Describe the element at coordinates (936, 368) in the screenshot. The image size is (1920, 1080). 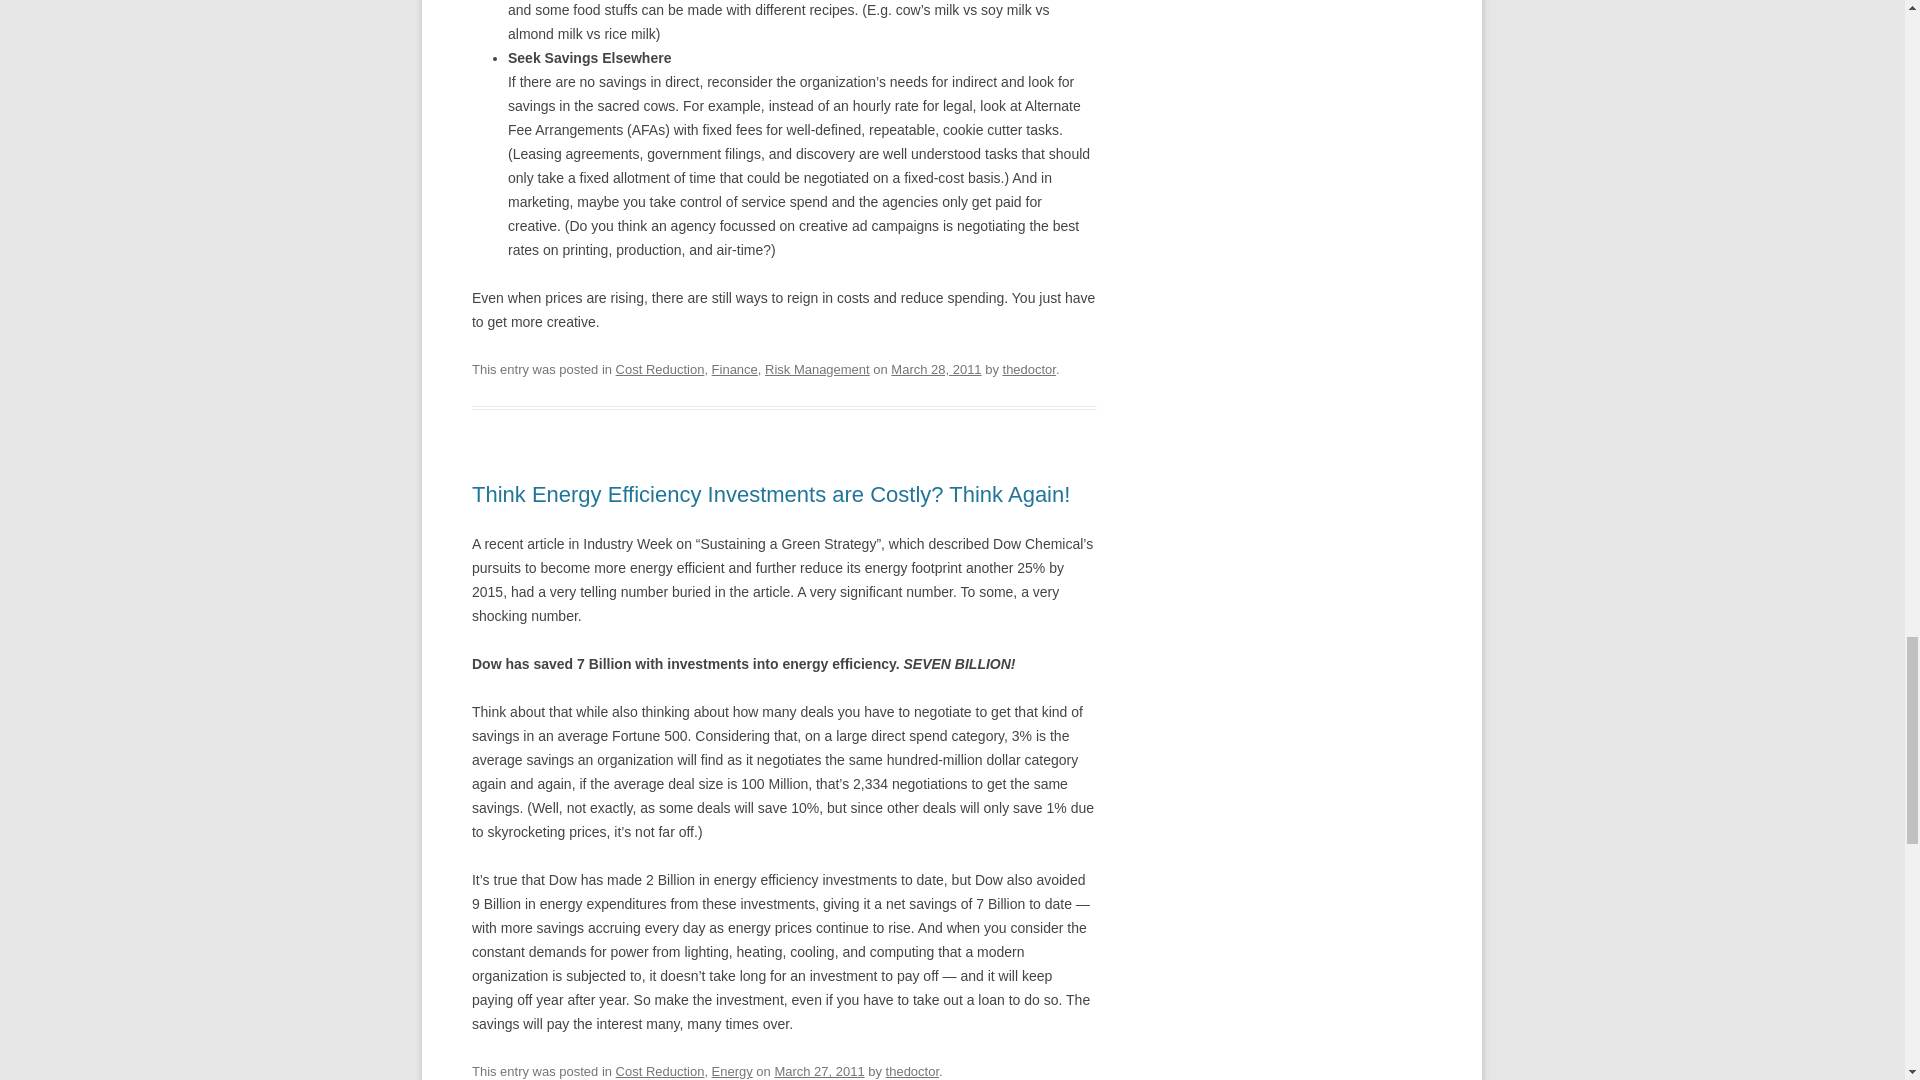
I see `10:00 am` at that location.